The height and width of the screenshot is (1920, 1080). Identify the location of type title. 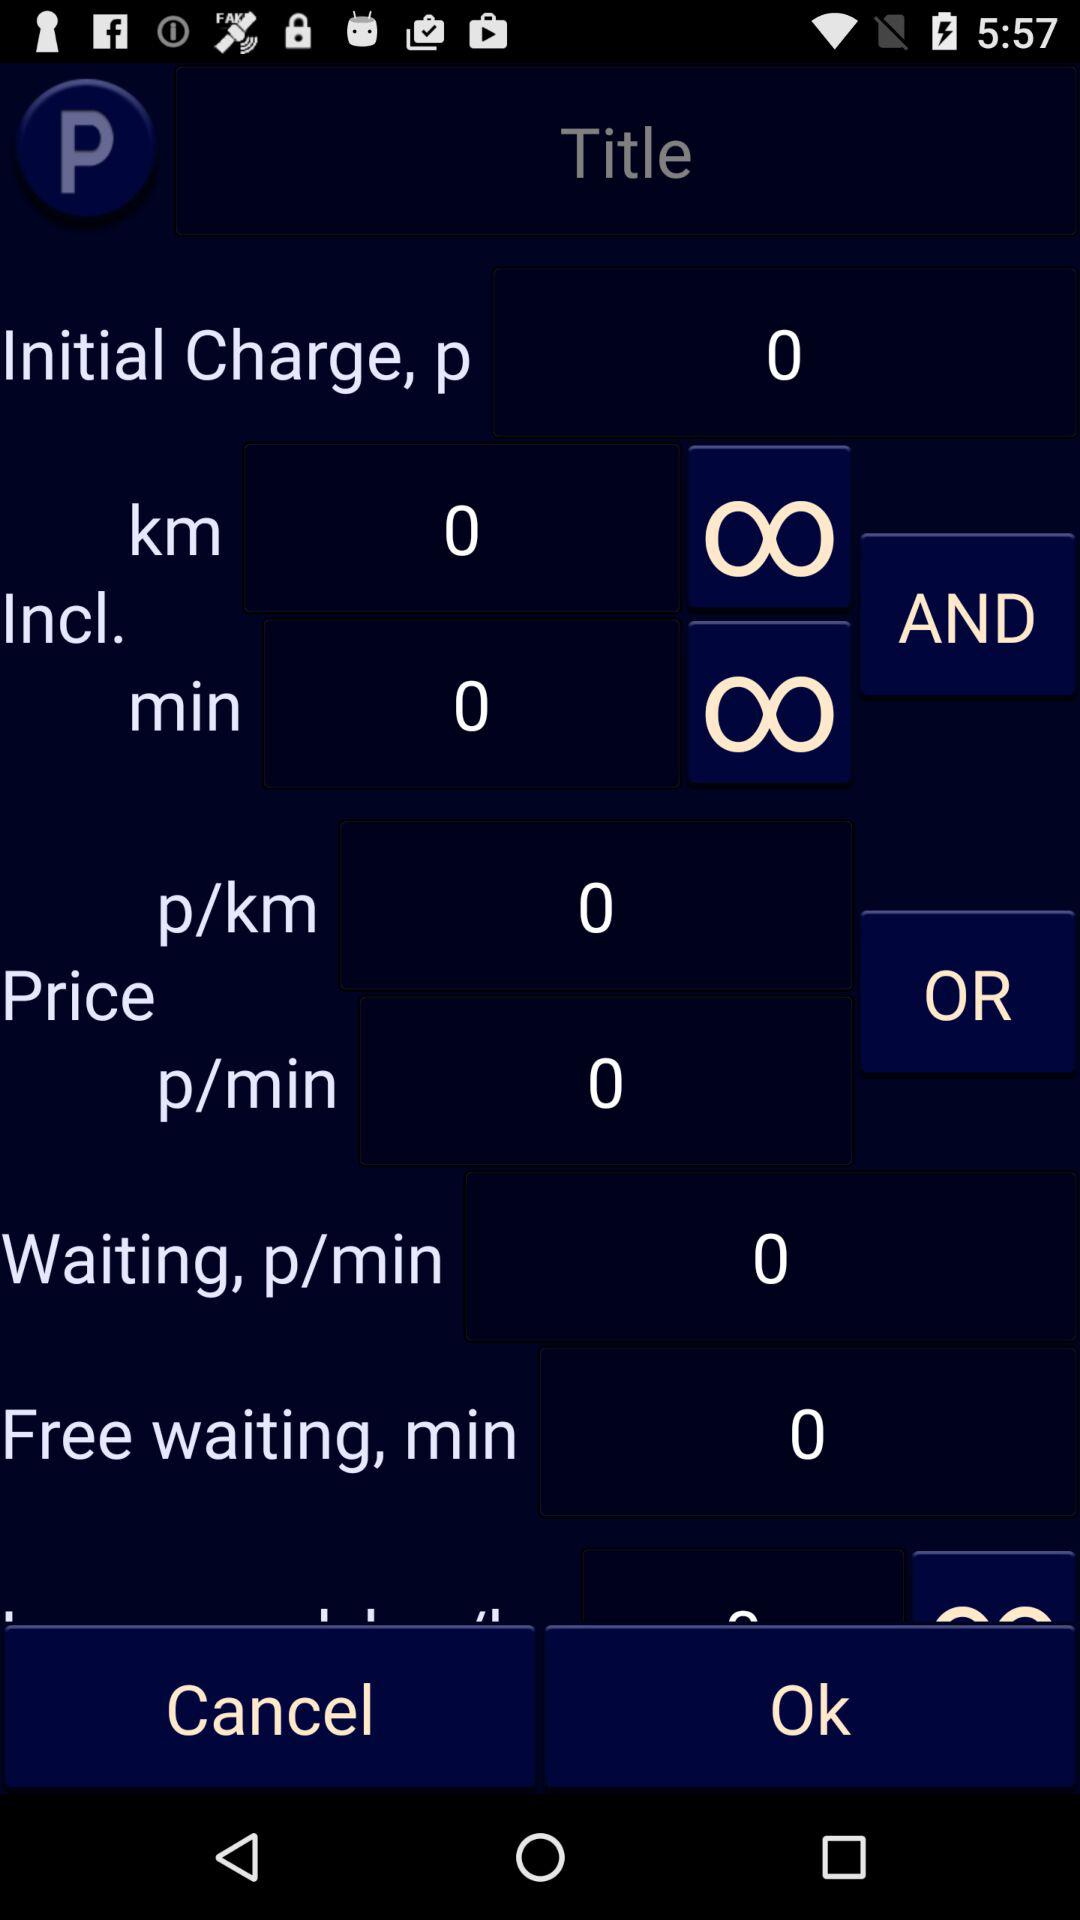
(626, 150).